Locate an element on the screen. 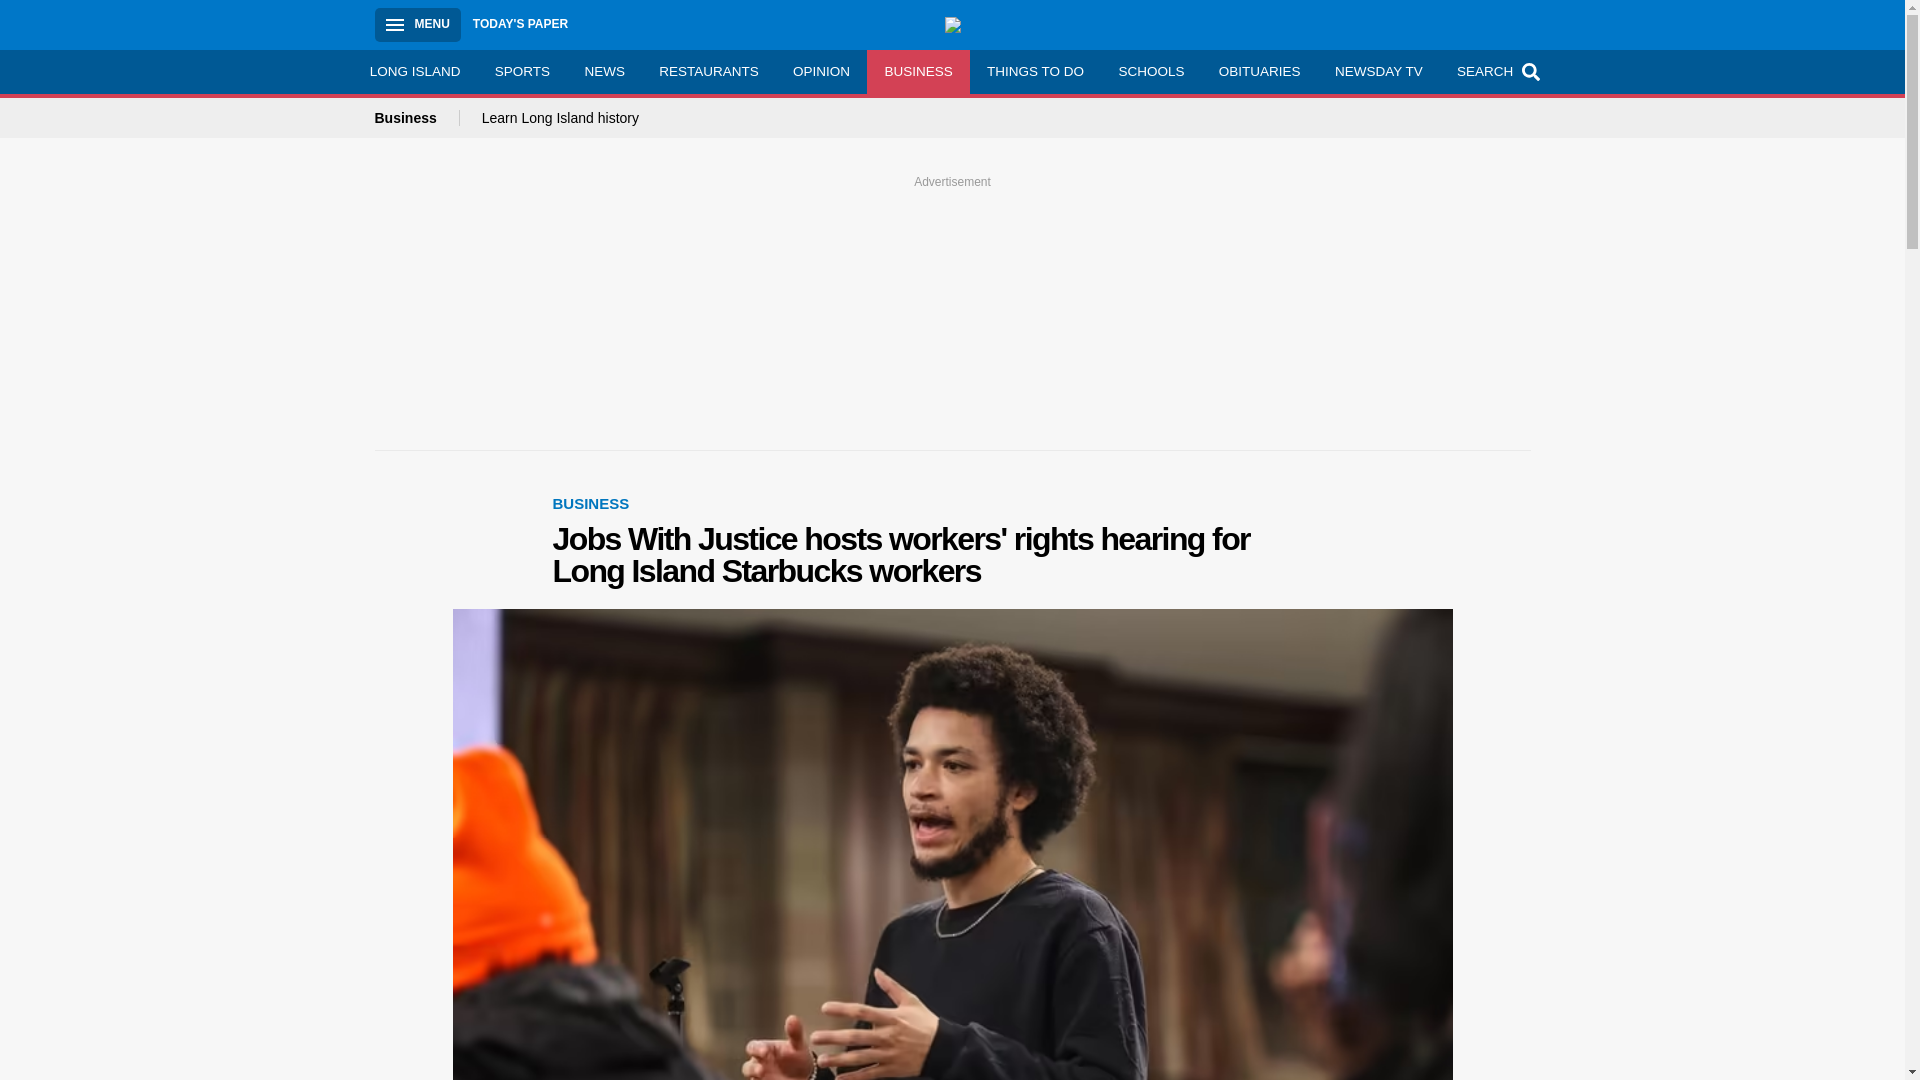 This screenshot has width=1920, height=1080. MENU is located at coordinates (417, 24).